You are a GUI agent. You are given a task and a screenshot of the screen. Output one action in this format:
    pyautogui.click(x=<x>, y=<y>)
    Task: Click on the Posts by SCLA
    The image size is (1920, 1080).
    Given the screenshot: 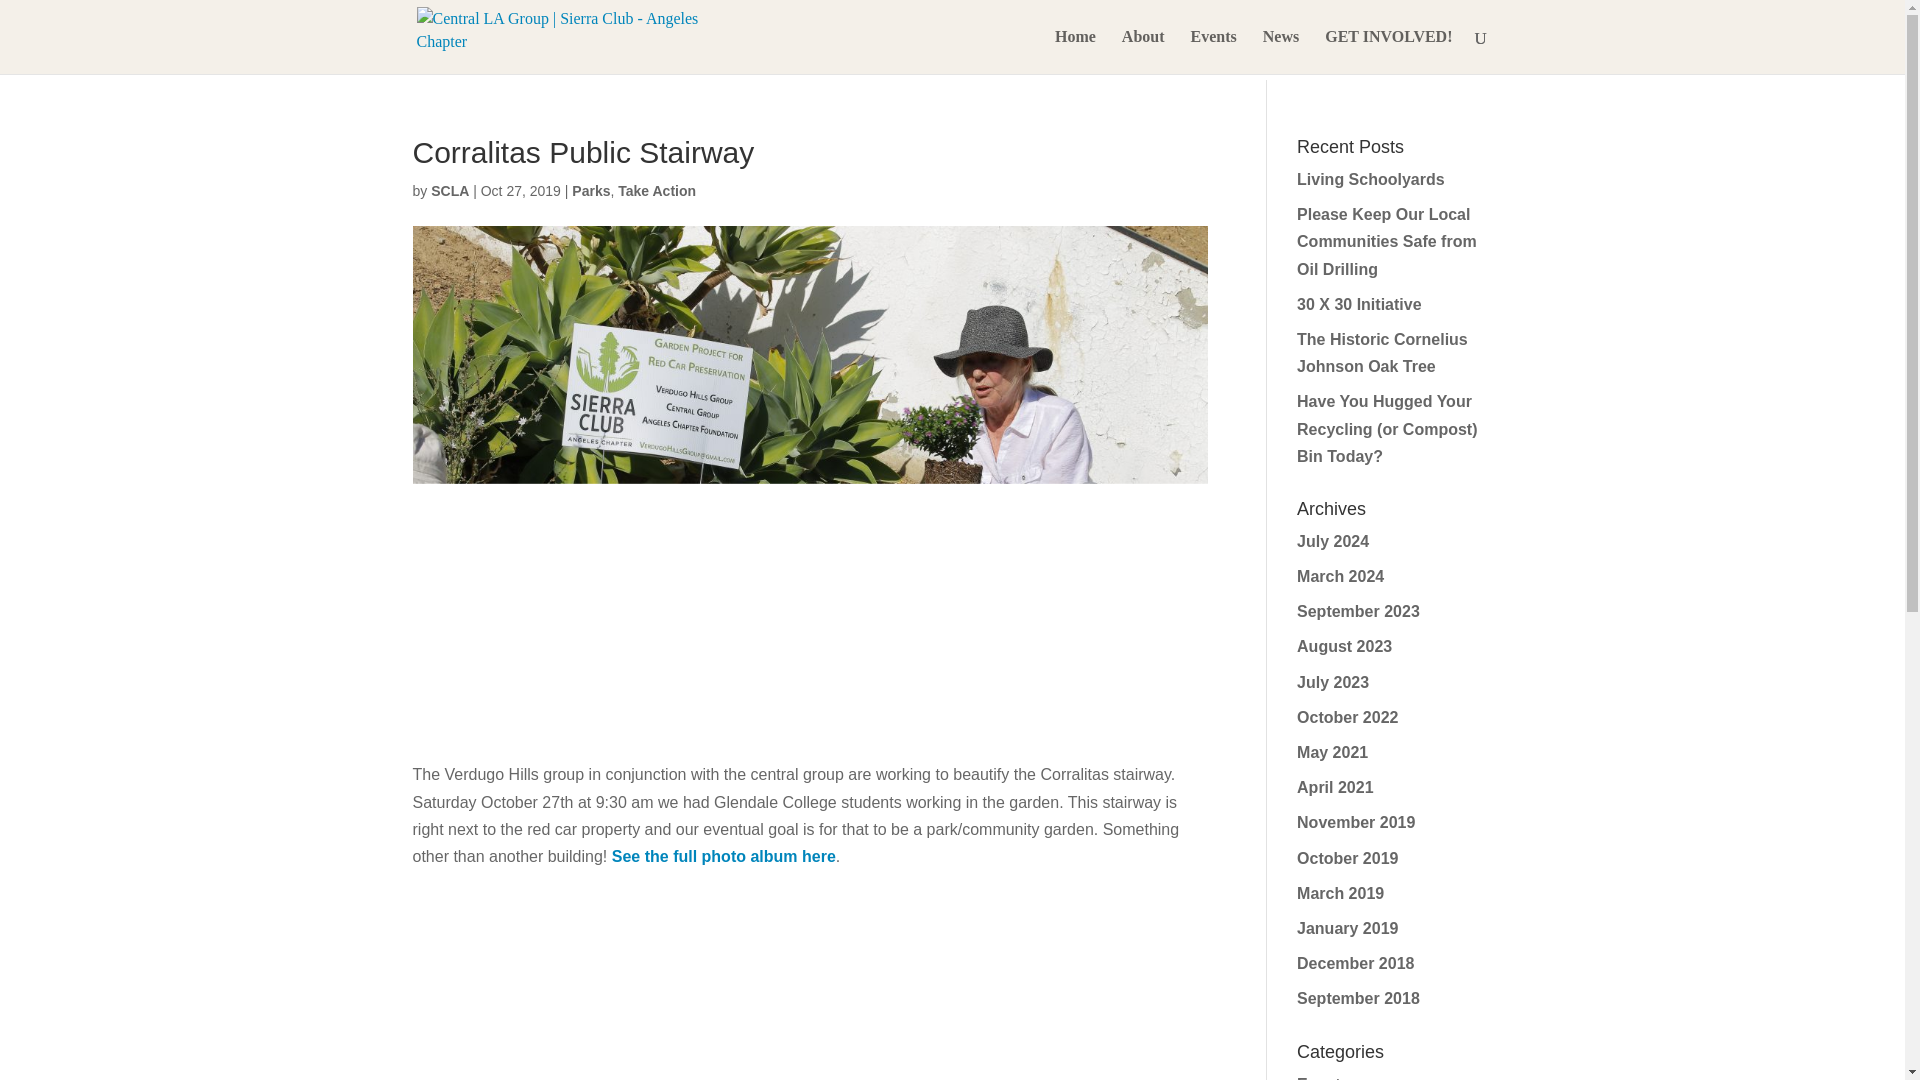 What is the action you would take?
    pyautogui.click(x=449, y=190)
    